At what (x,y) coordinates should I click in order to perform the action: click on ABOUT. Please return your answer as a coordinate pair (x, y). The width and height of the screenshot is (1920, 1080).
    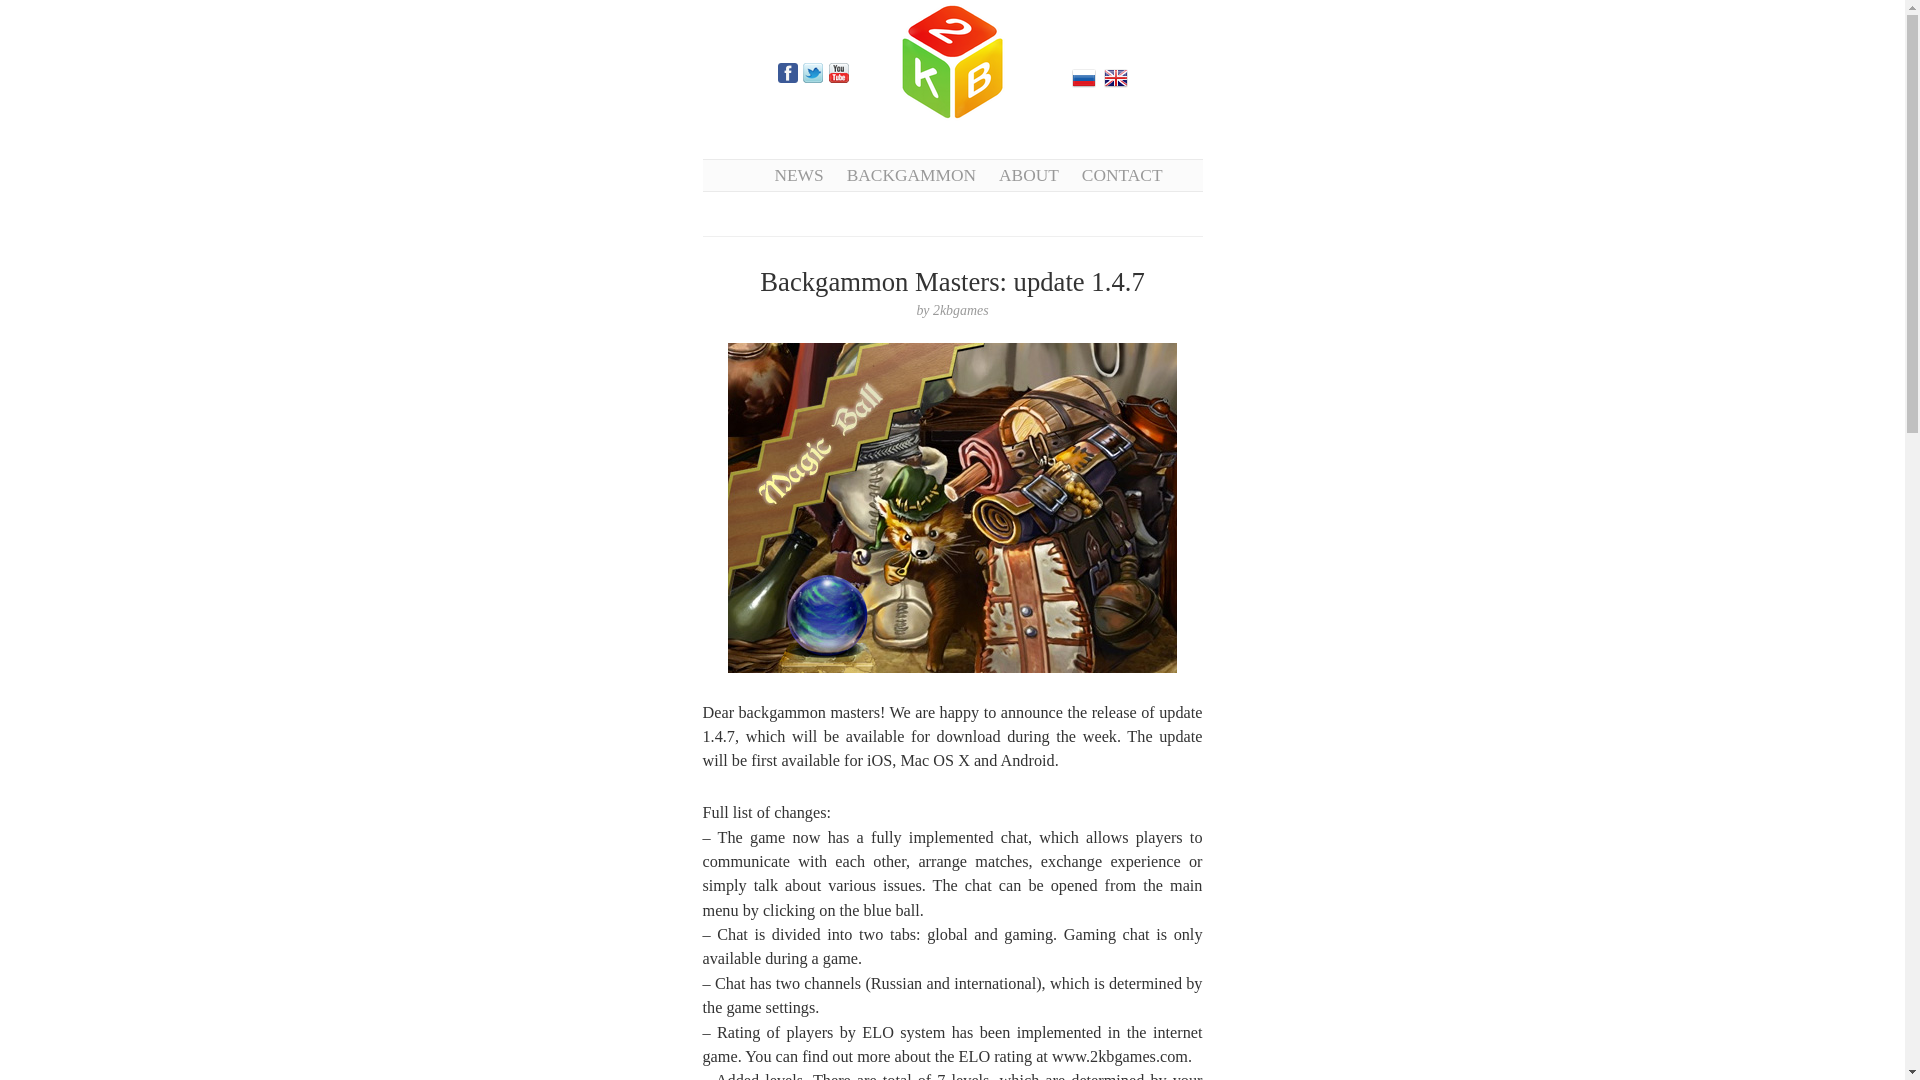
    Looking at the image, I should click on (1028, 174).